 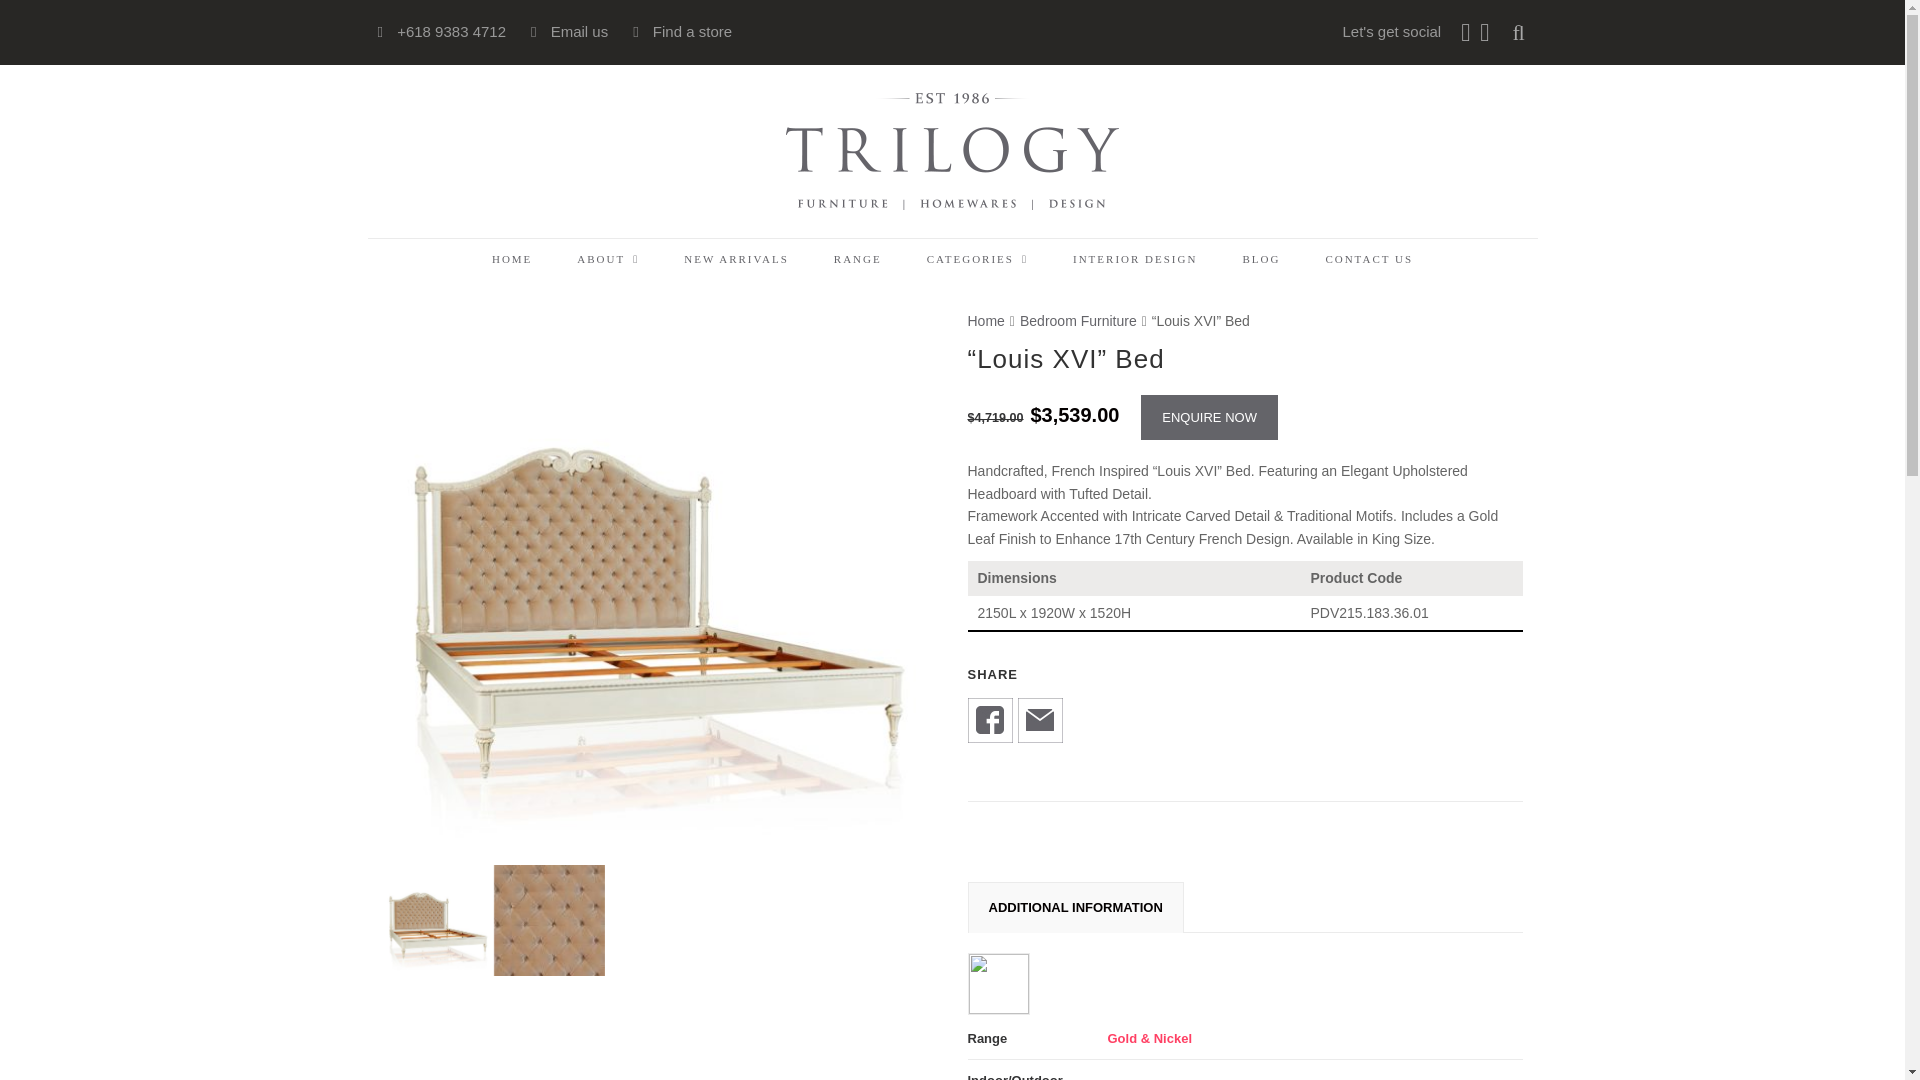 I want to click on Email us, so click(x=578, y=30).